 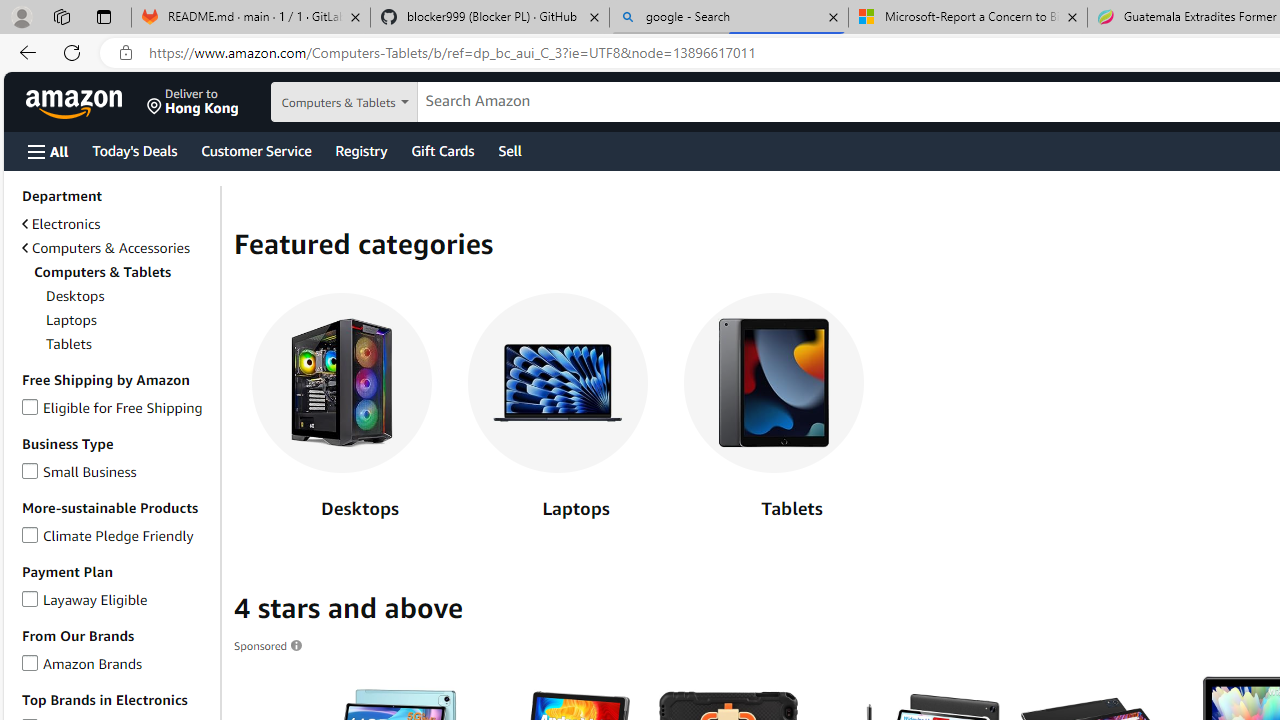 I want to click on Leave feedback on Sponsored ad, so click(x=269, y=645).